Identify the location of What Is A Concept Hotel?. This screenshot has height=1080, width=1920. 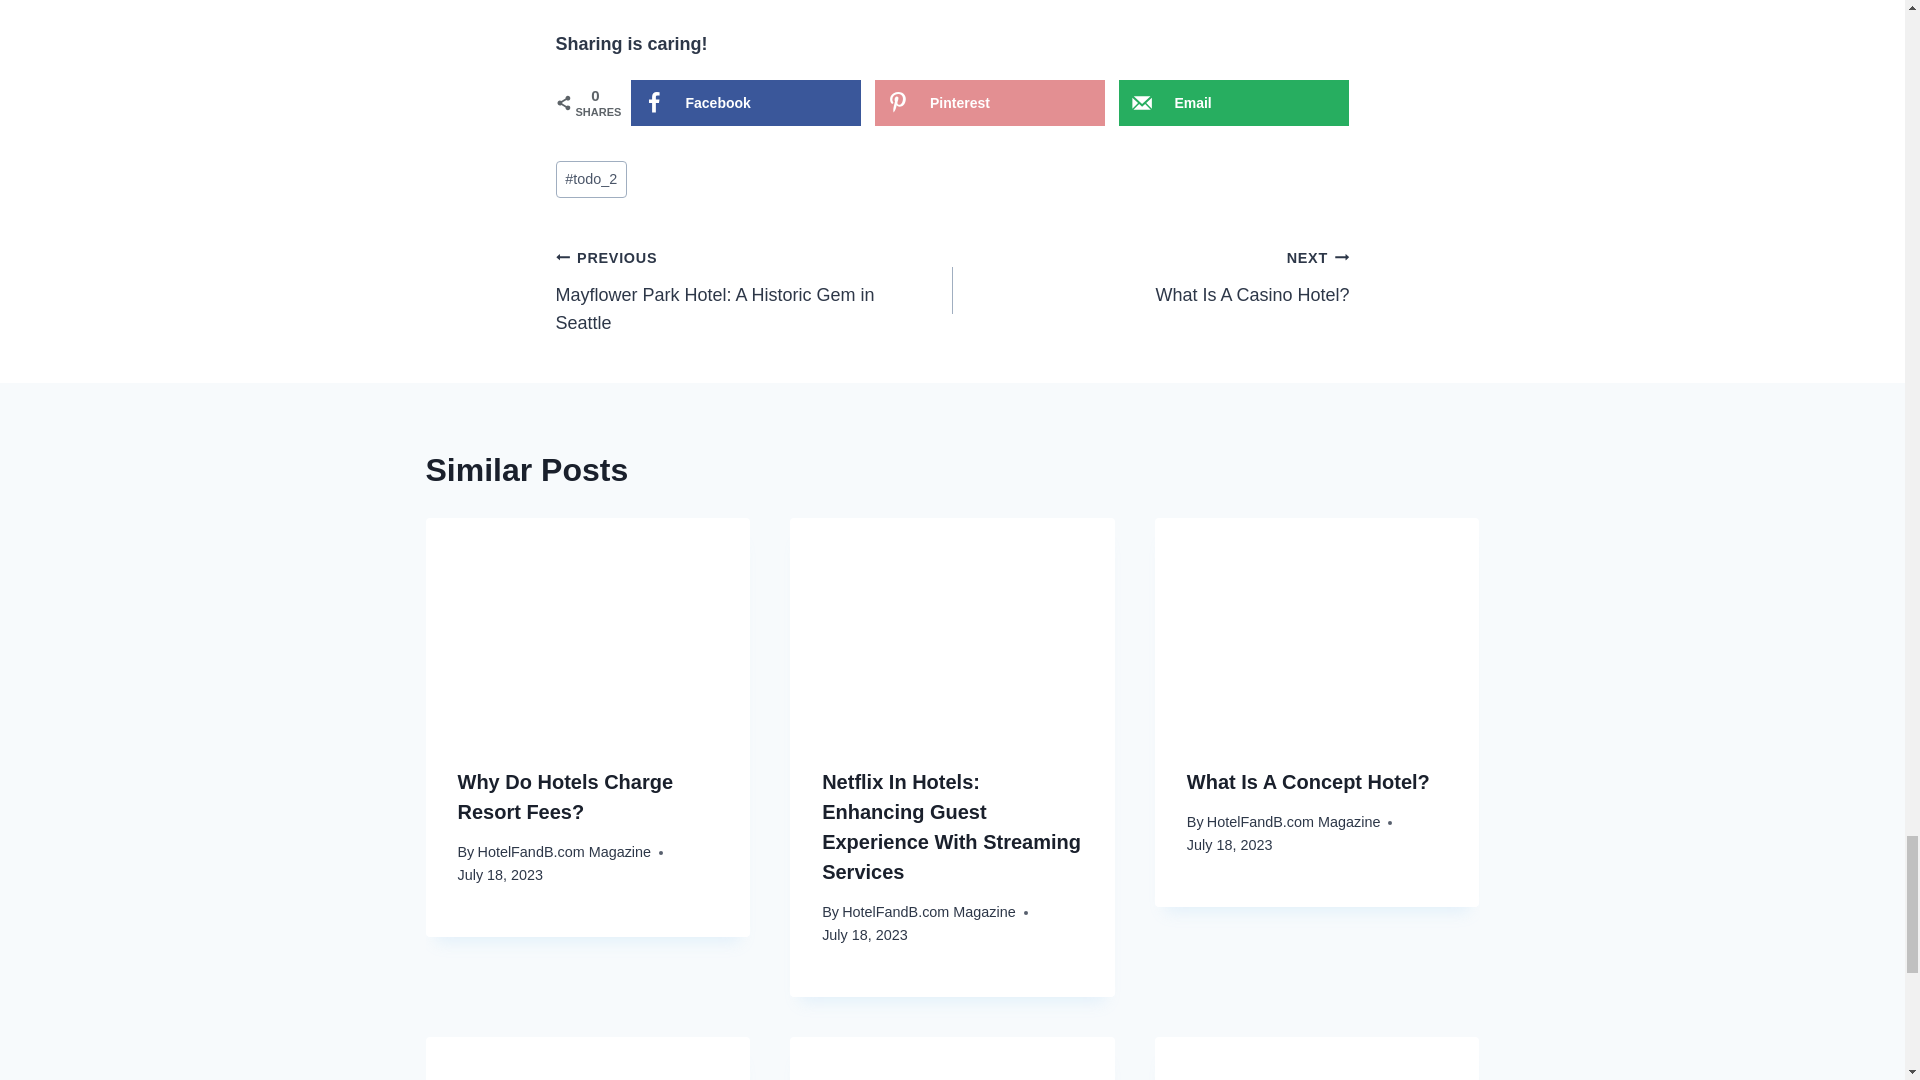
(1308, 782).